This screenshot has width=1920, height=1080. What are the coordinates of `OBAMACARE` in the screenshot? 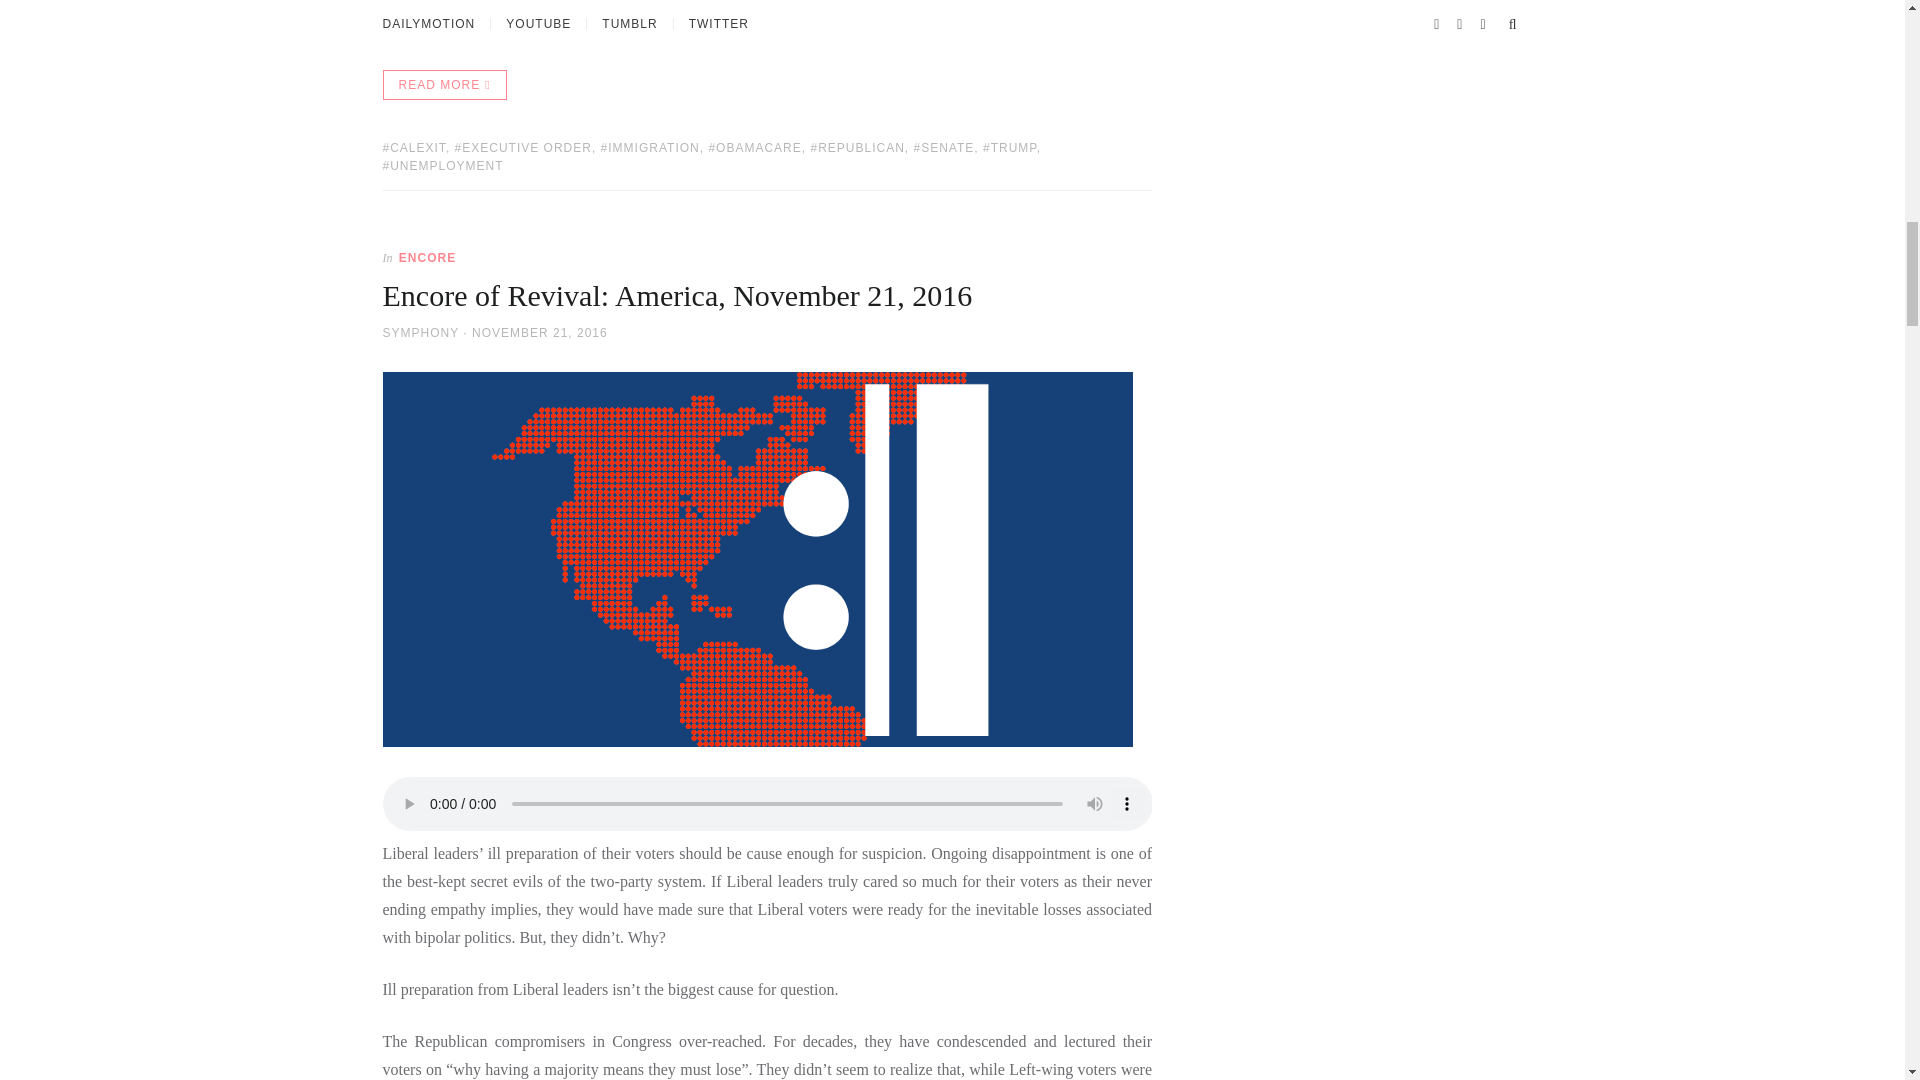 It's located at (754, 148).